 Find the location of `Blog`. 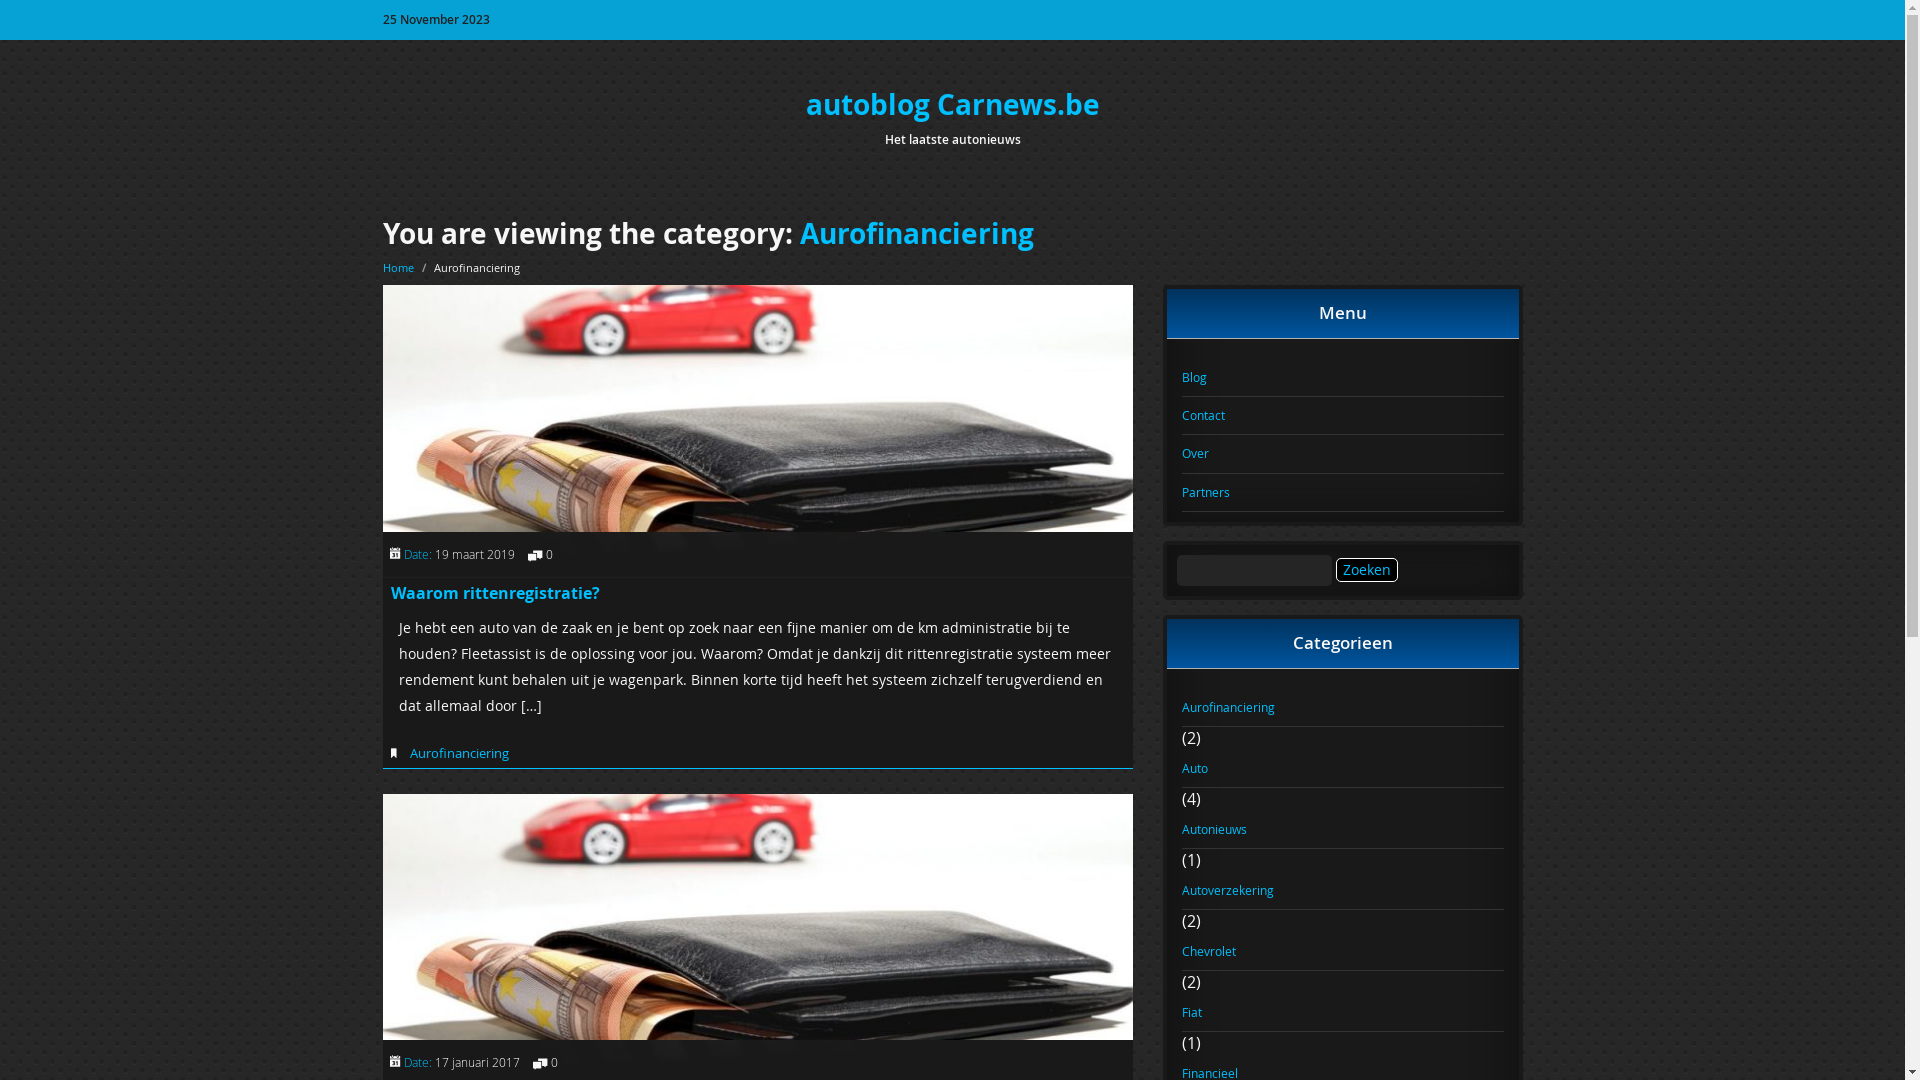

Blog is located at coordinates (1343, 378).